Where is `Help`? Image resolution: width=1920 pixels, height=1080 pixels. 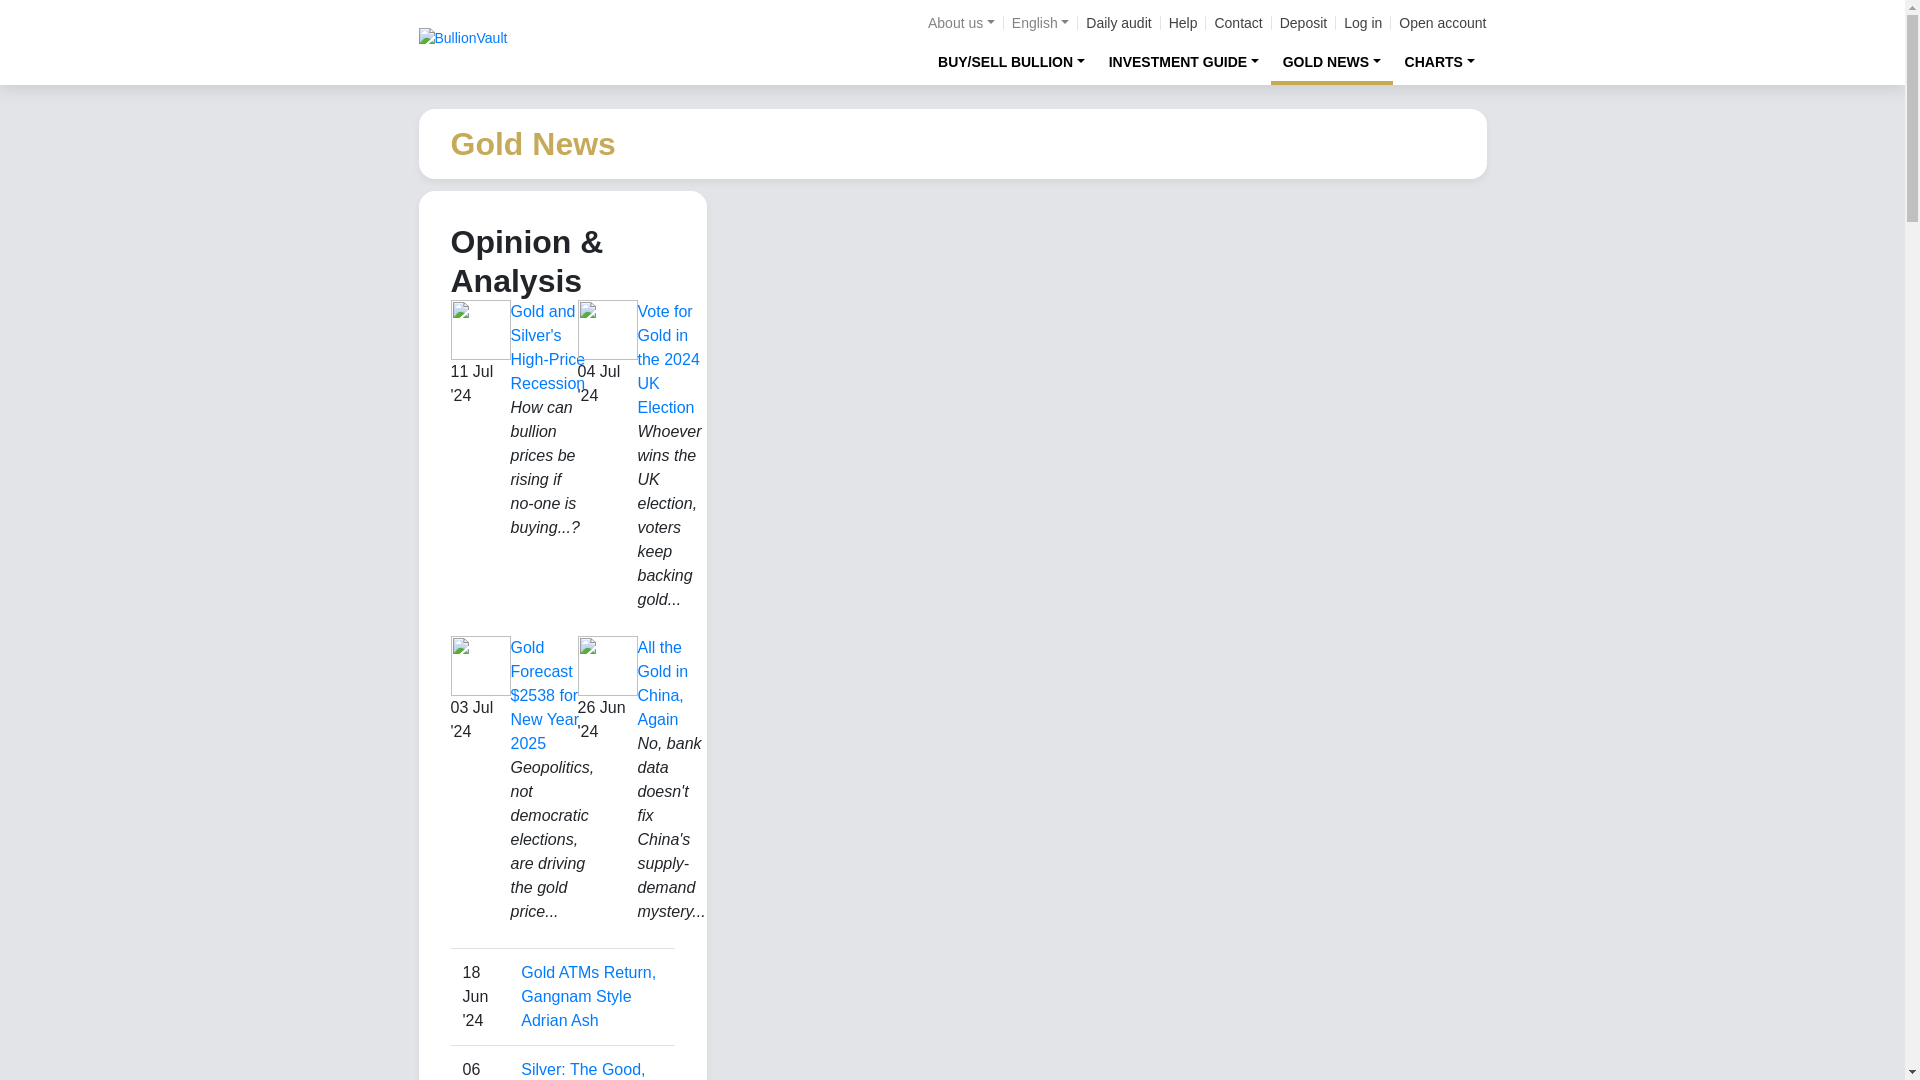 Help is located at coordinates (1184, 23).